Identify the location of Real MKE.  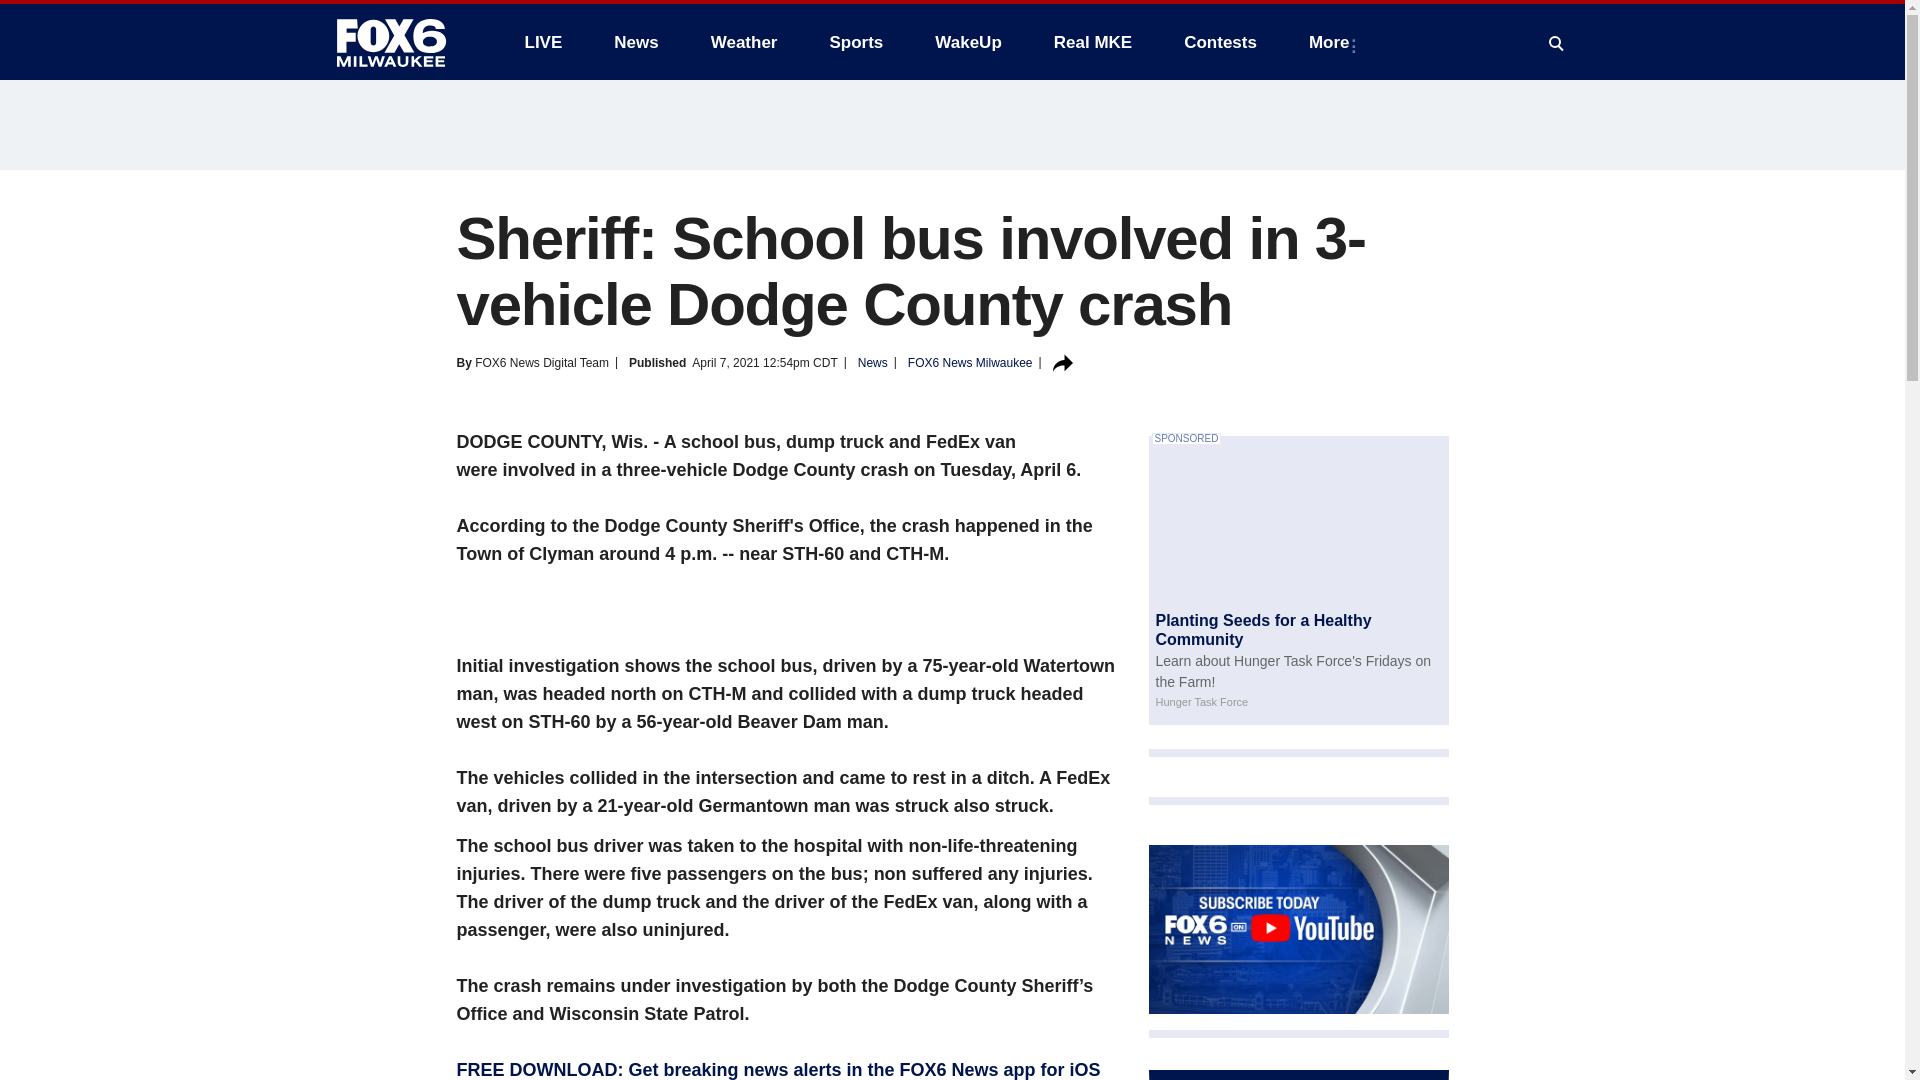
(1093, 42).